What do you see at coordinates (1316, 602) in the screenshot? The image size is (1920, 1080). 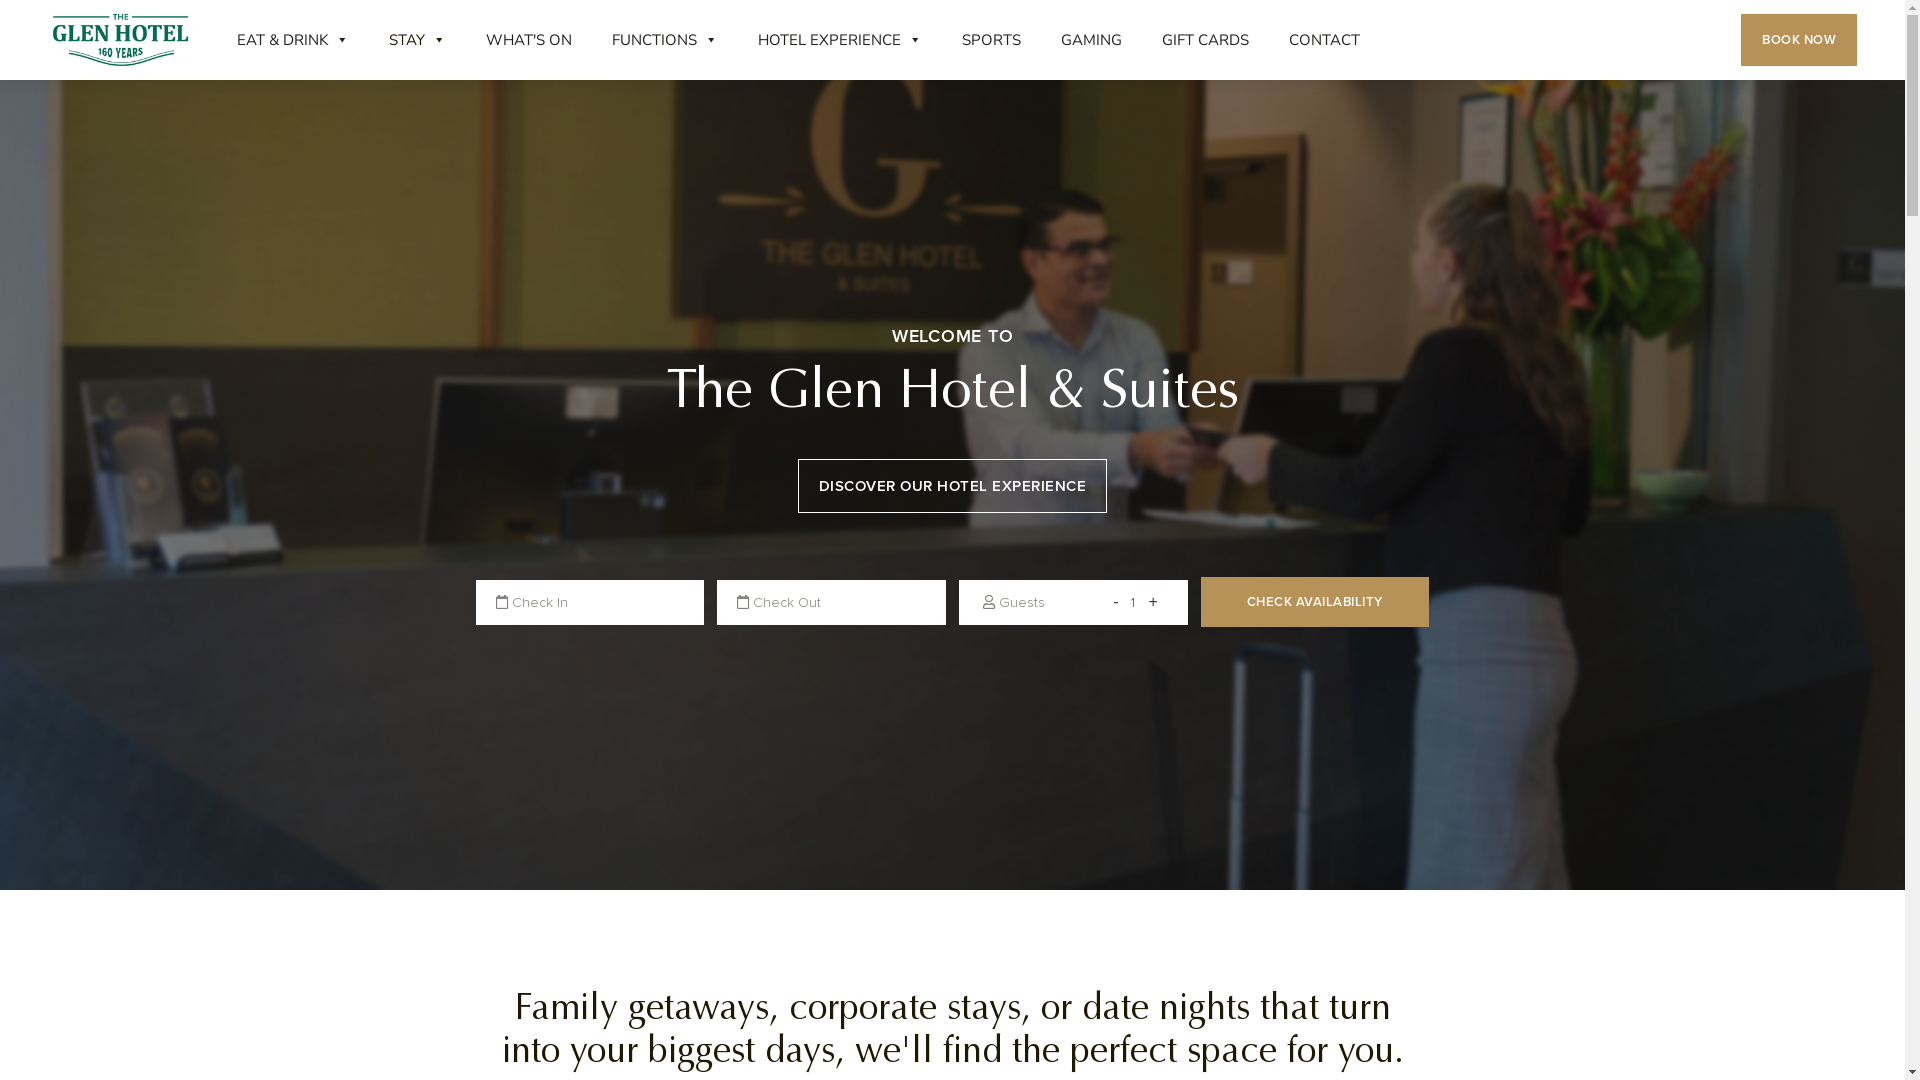 I see `CHECK AVAILABILITY` at bounding box center [1316, 602].